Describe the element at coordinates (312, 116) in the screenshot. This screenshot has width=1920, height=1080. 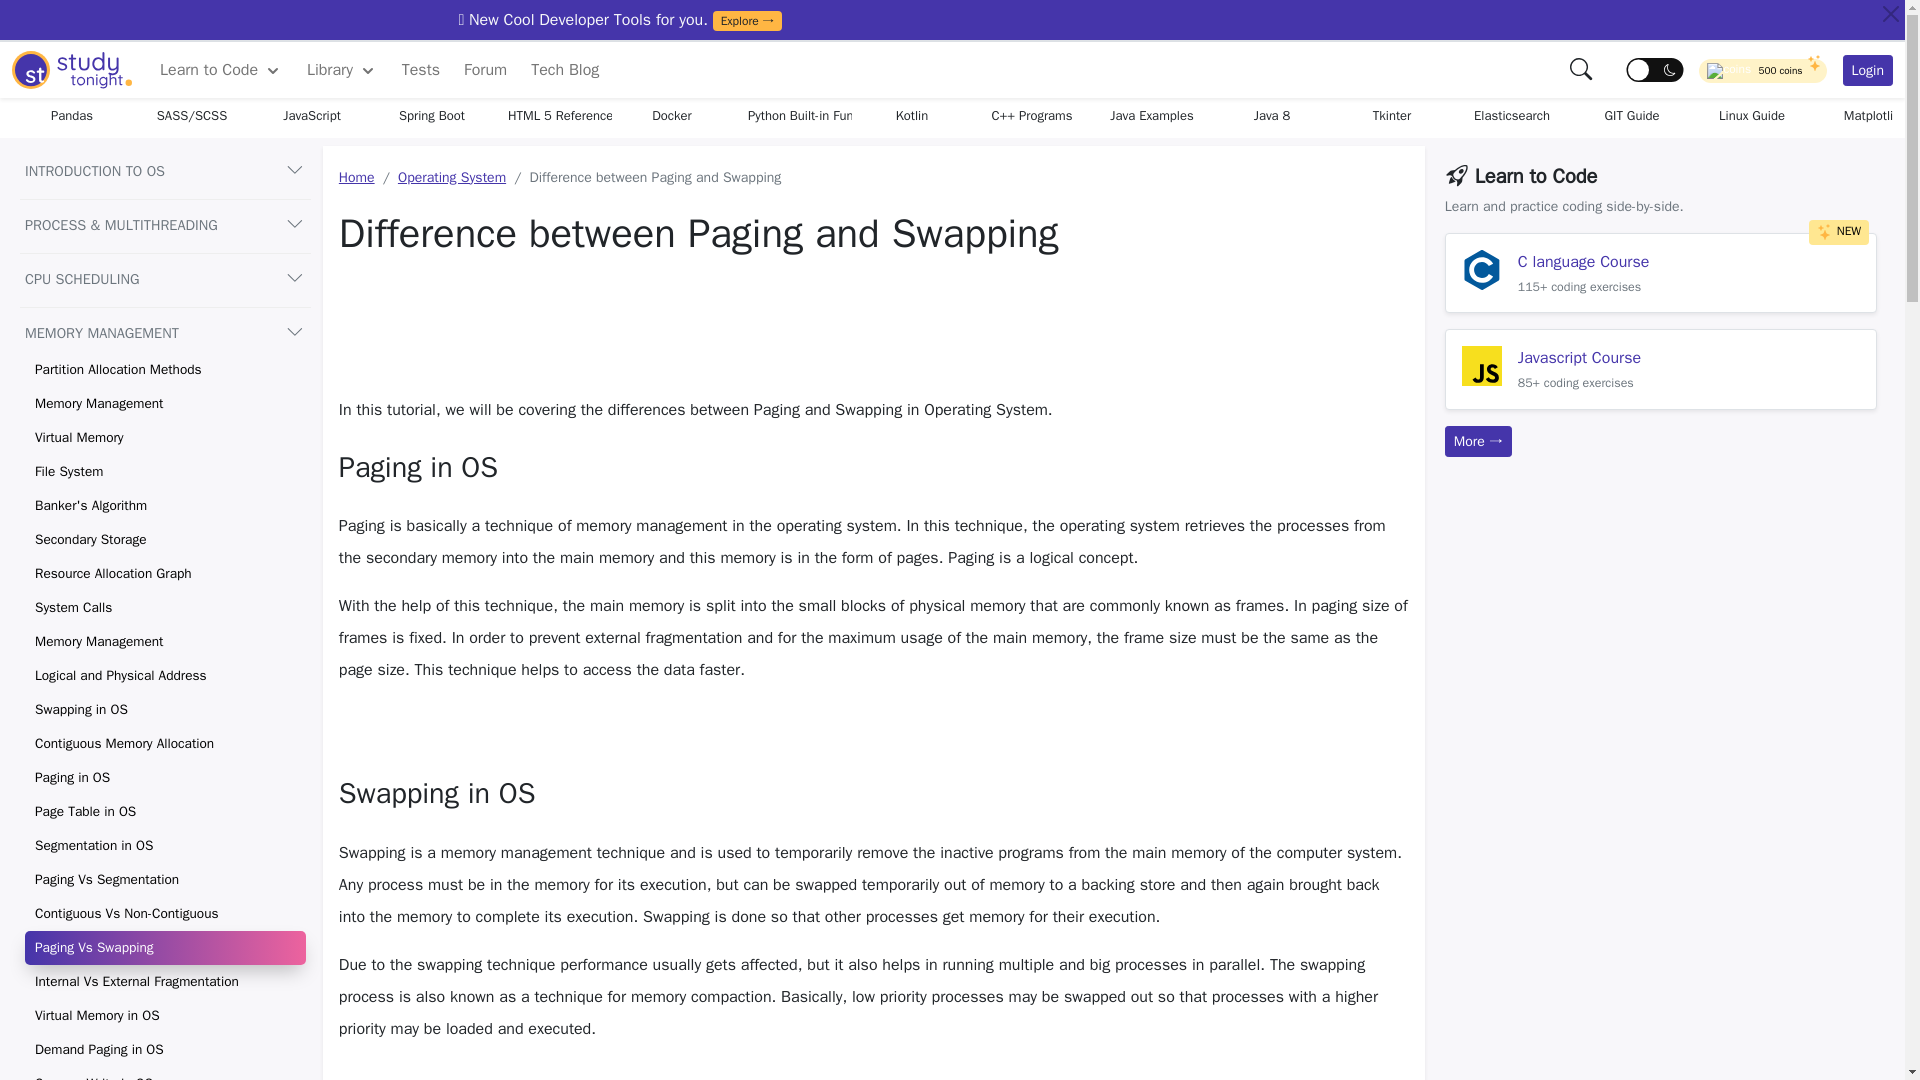
I see `JavaScript` at that location.